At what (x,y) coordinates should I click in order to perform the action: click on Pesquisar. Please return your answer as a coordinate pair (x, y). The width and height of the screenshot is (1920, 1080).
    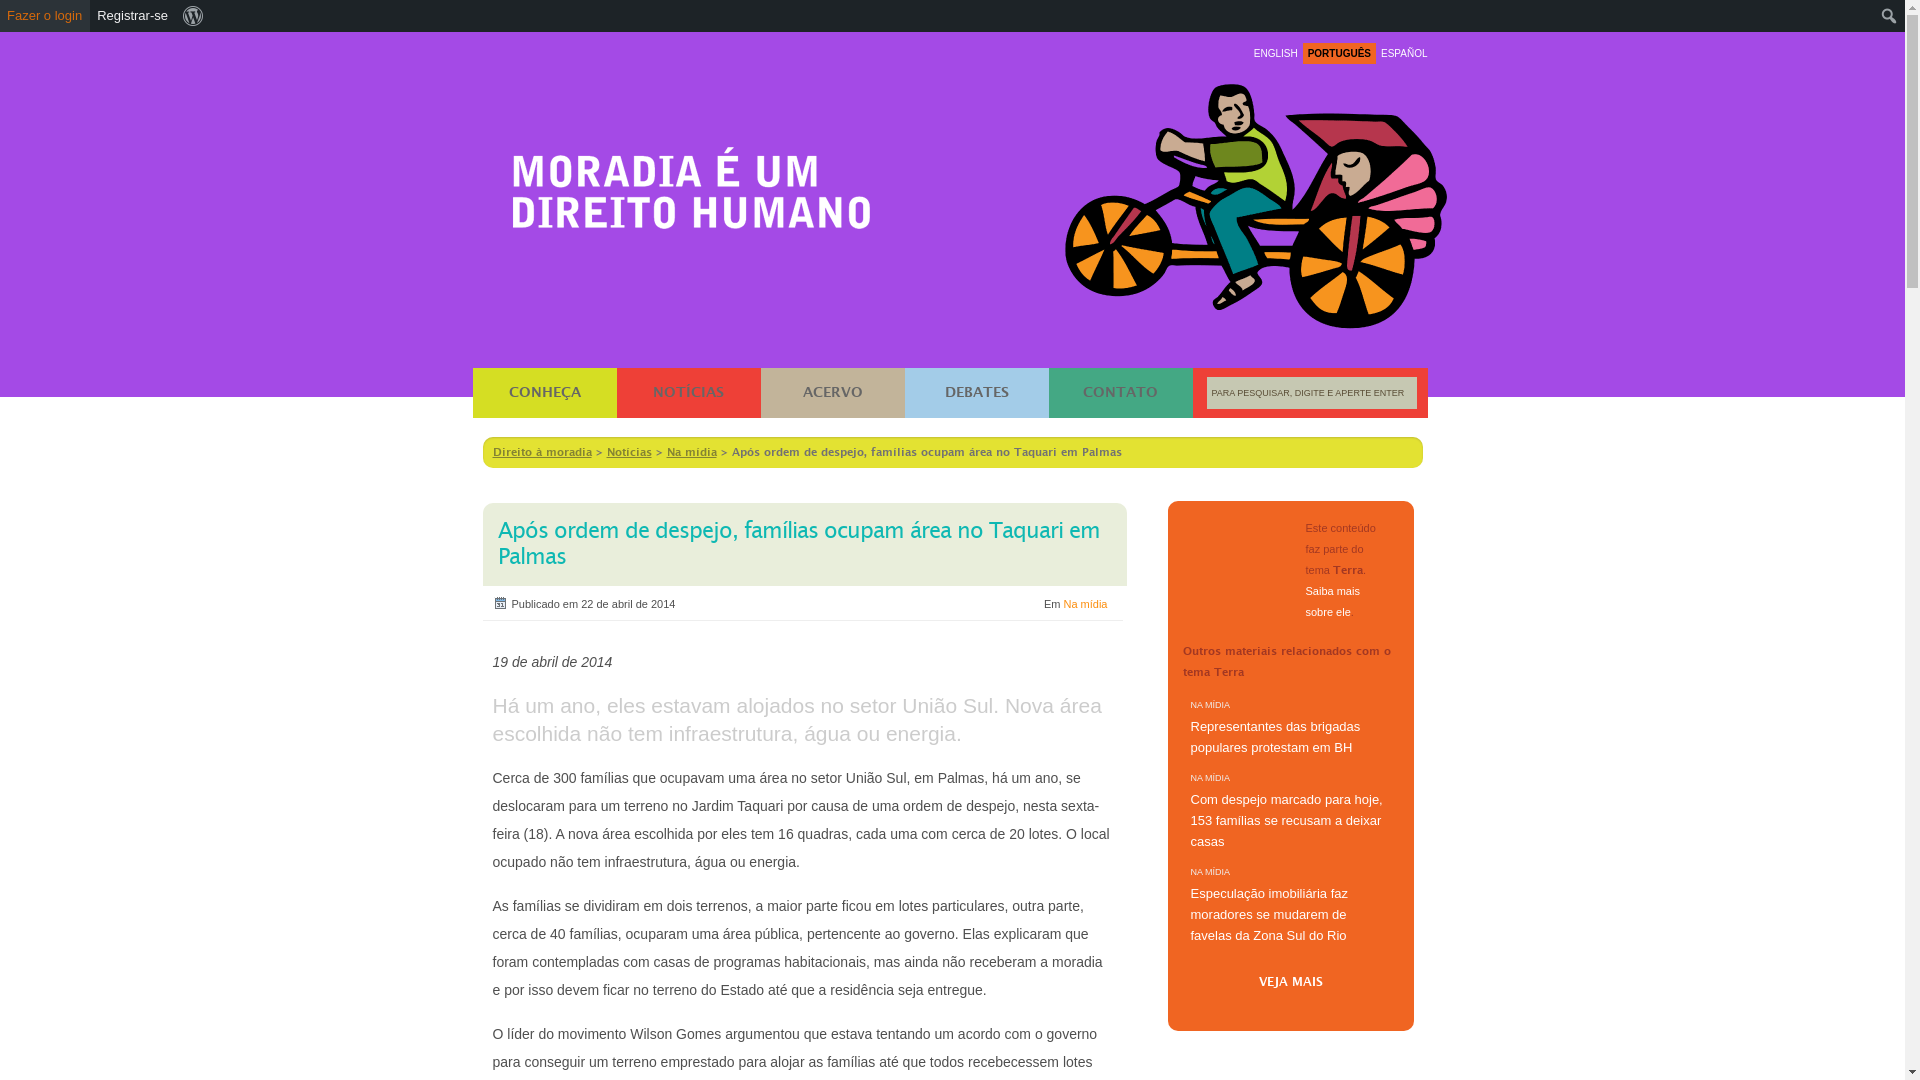
    Looking at the image, I should click on (31, 18).